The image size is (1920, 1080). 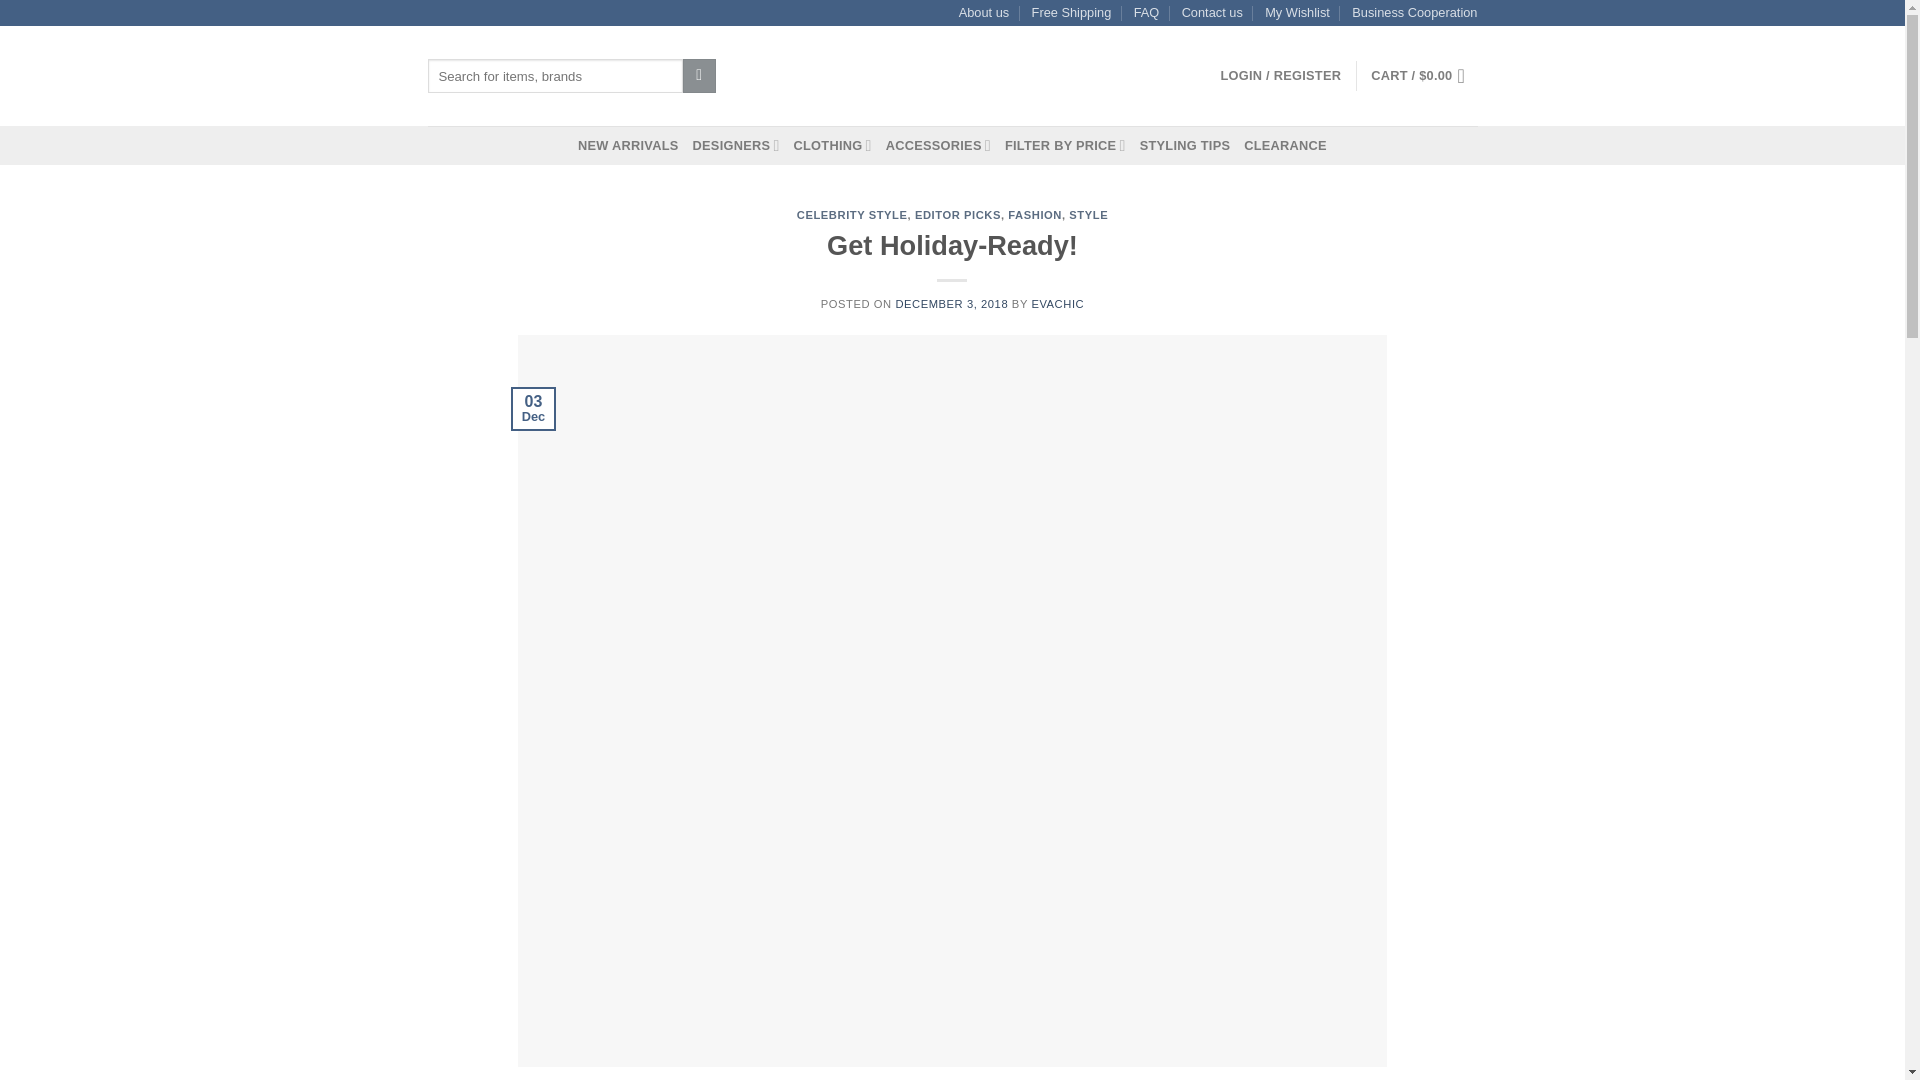 I want to click on CLOTHING, so click(x=832, y=146).